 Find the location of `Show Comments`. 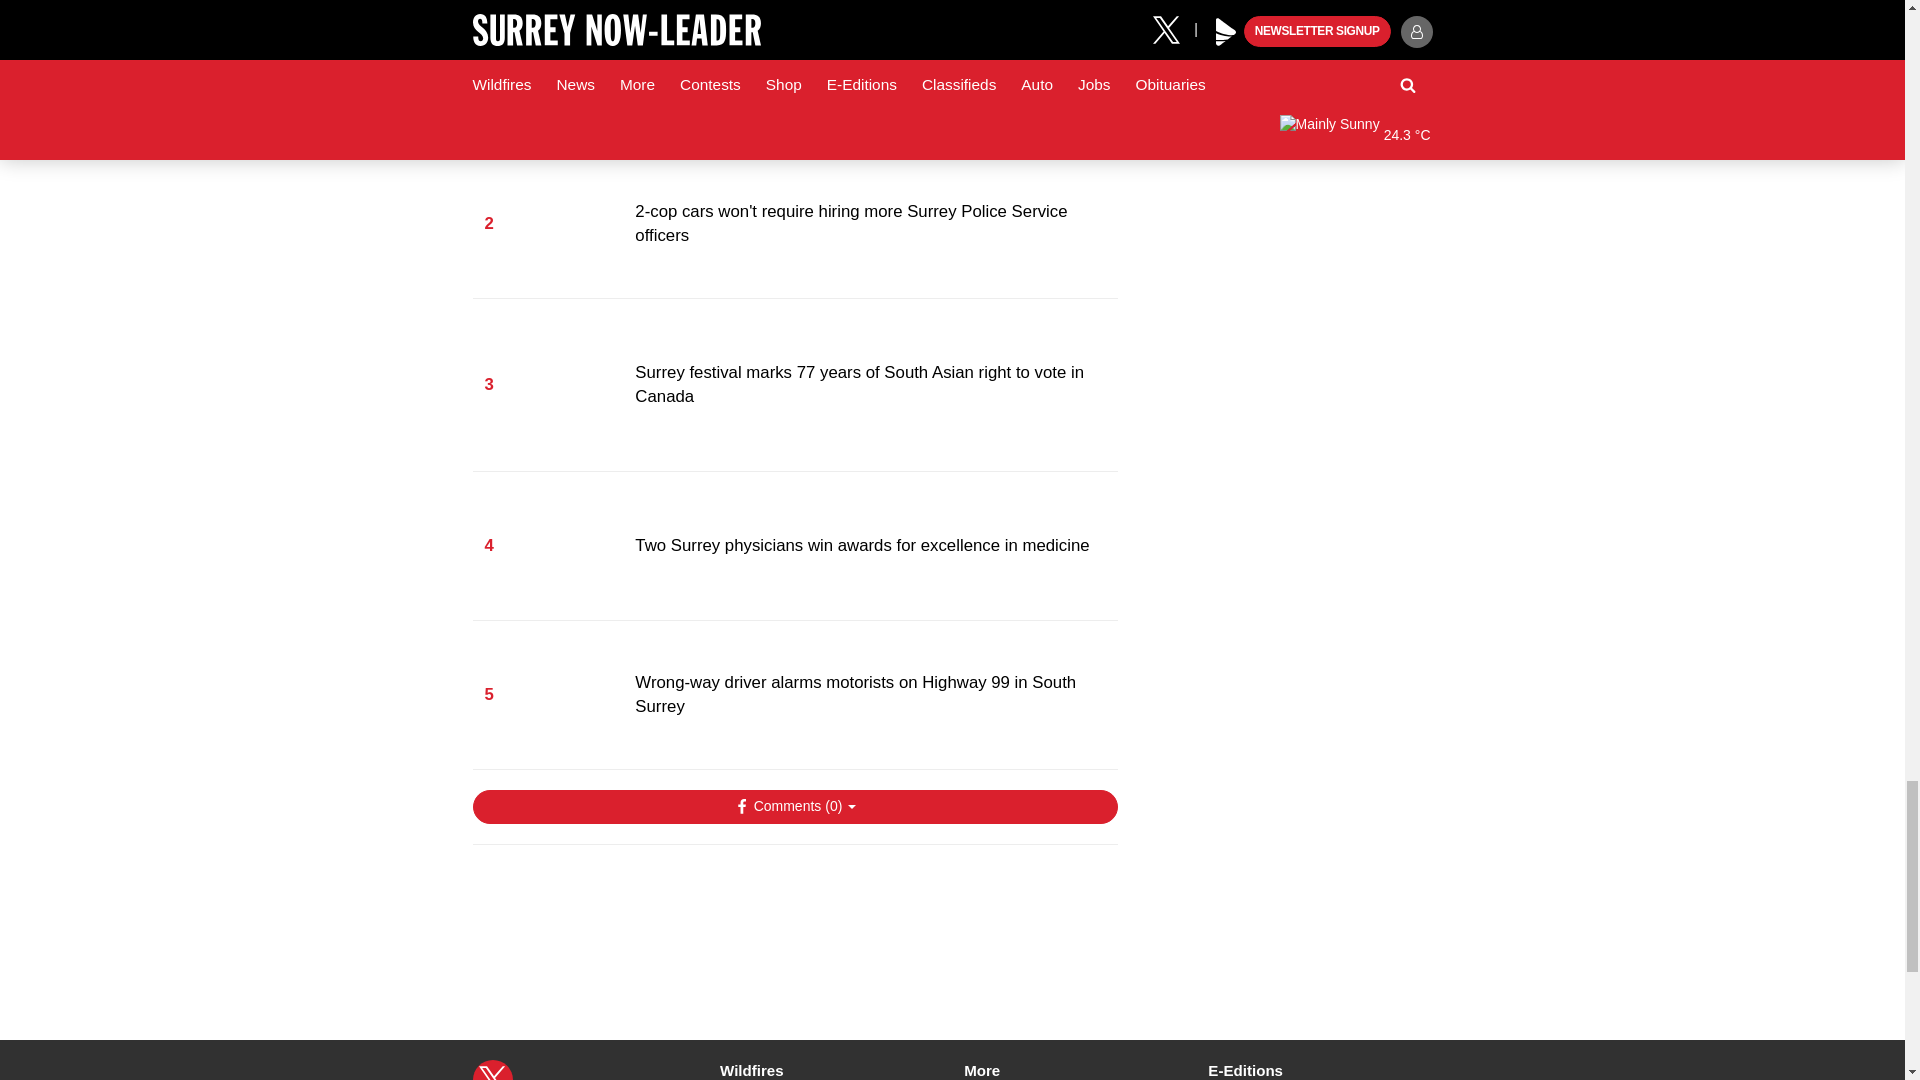

Show Comments is located at coordinates (794, 806).